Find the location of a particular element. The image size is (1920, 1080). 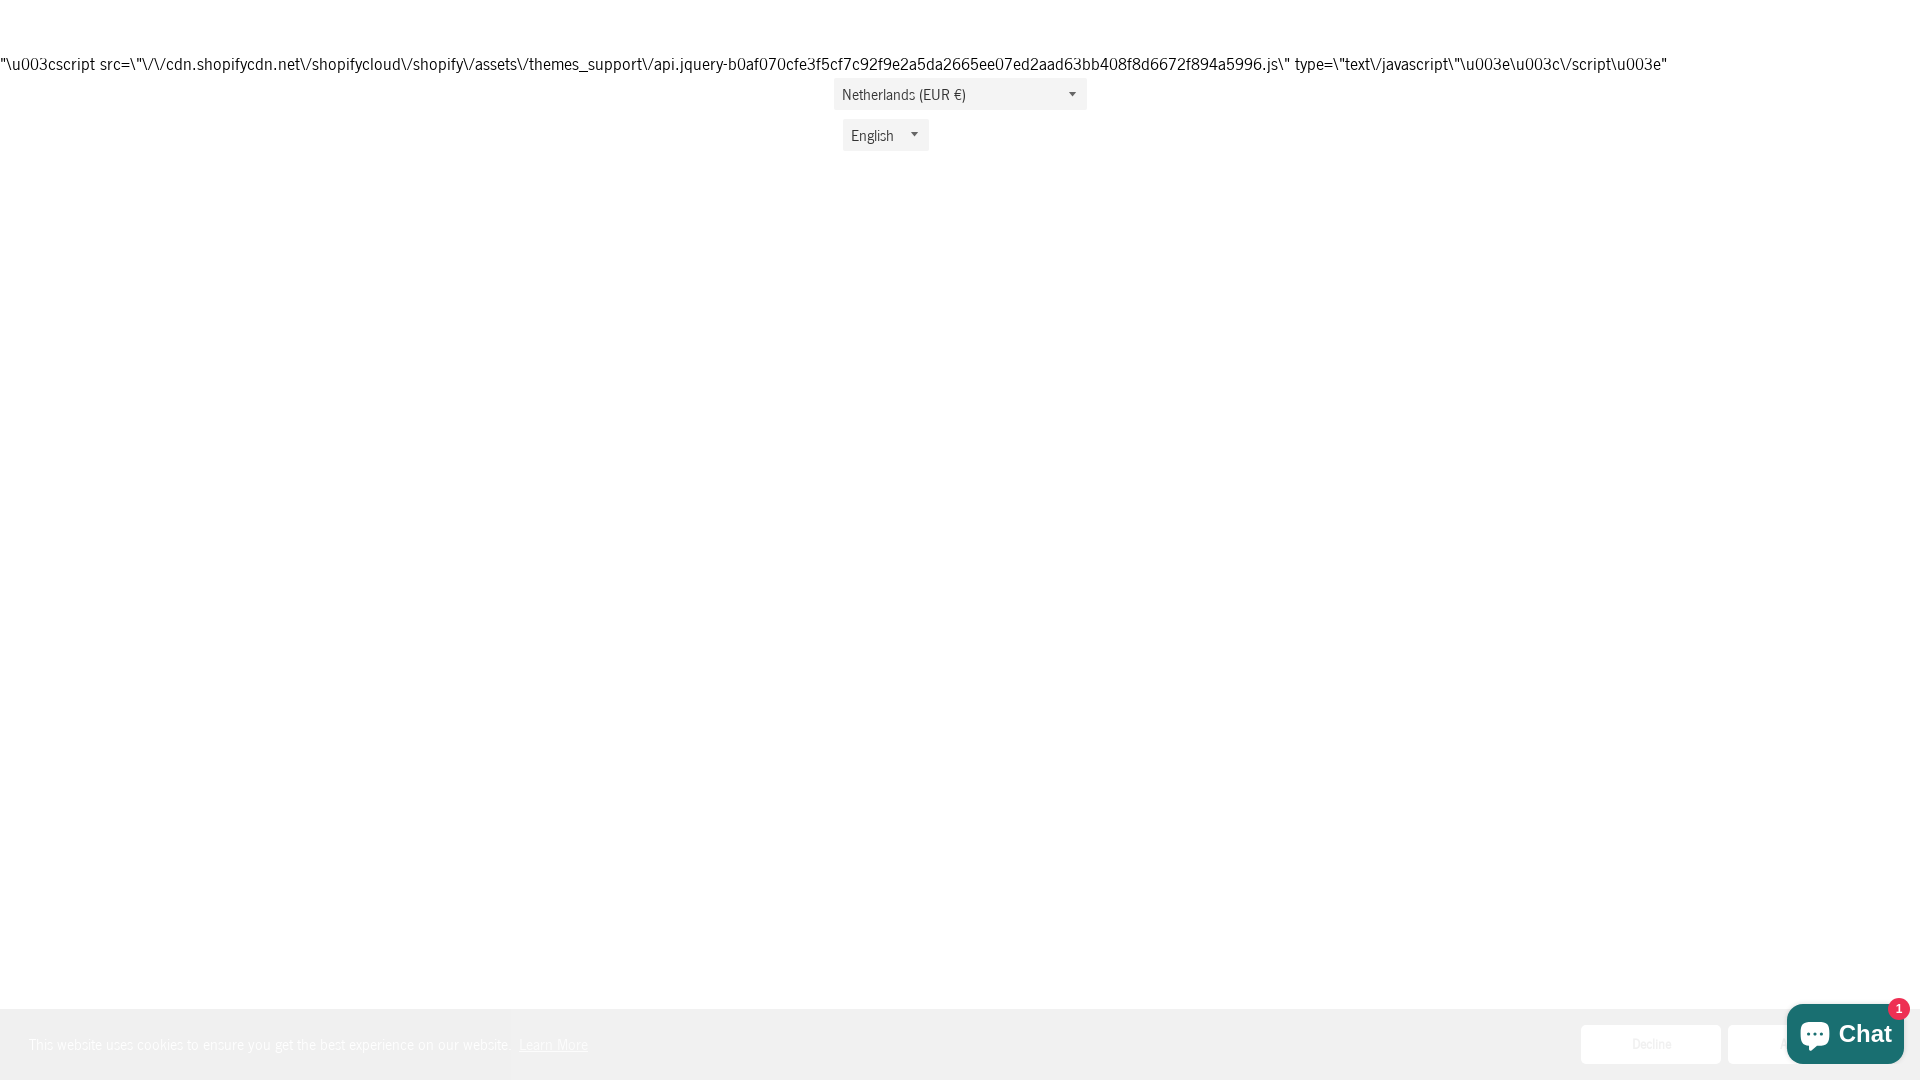

Accept is located at coordinates (1798, 1044).